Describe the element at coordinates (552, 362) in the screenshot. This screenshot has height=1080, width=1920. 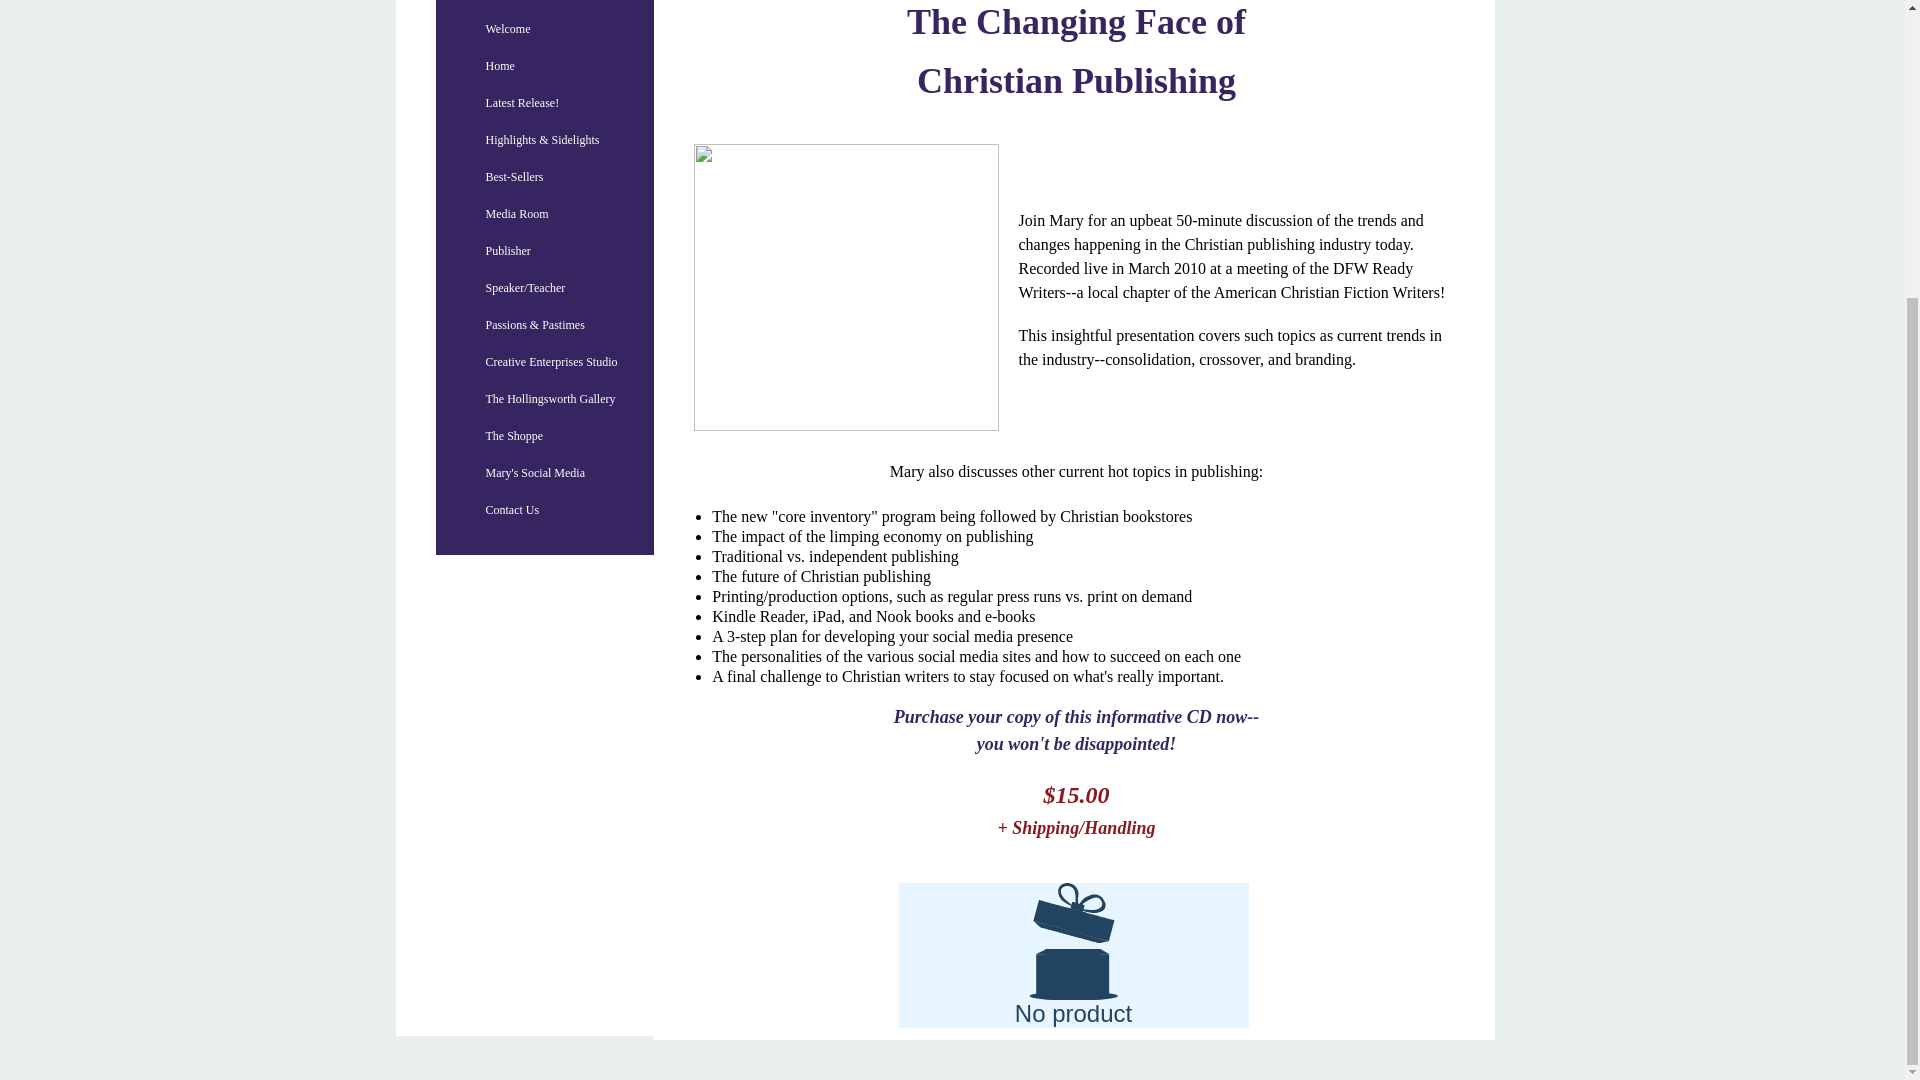
I see `Creative Enterprises Studio` at that location.